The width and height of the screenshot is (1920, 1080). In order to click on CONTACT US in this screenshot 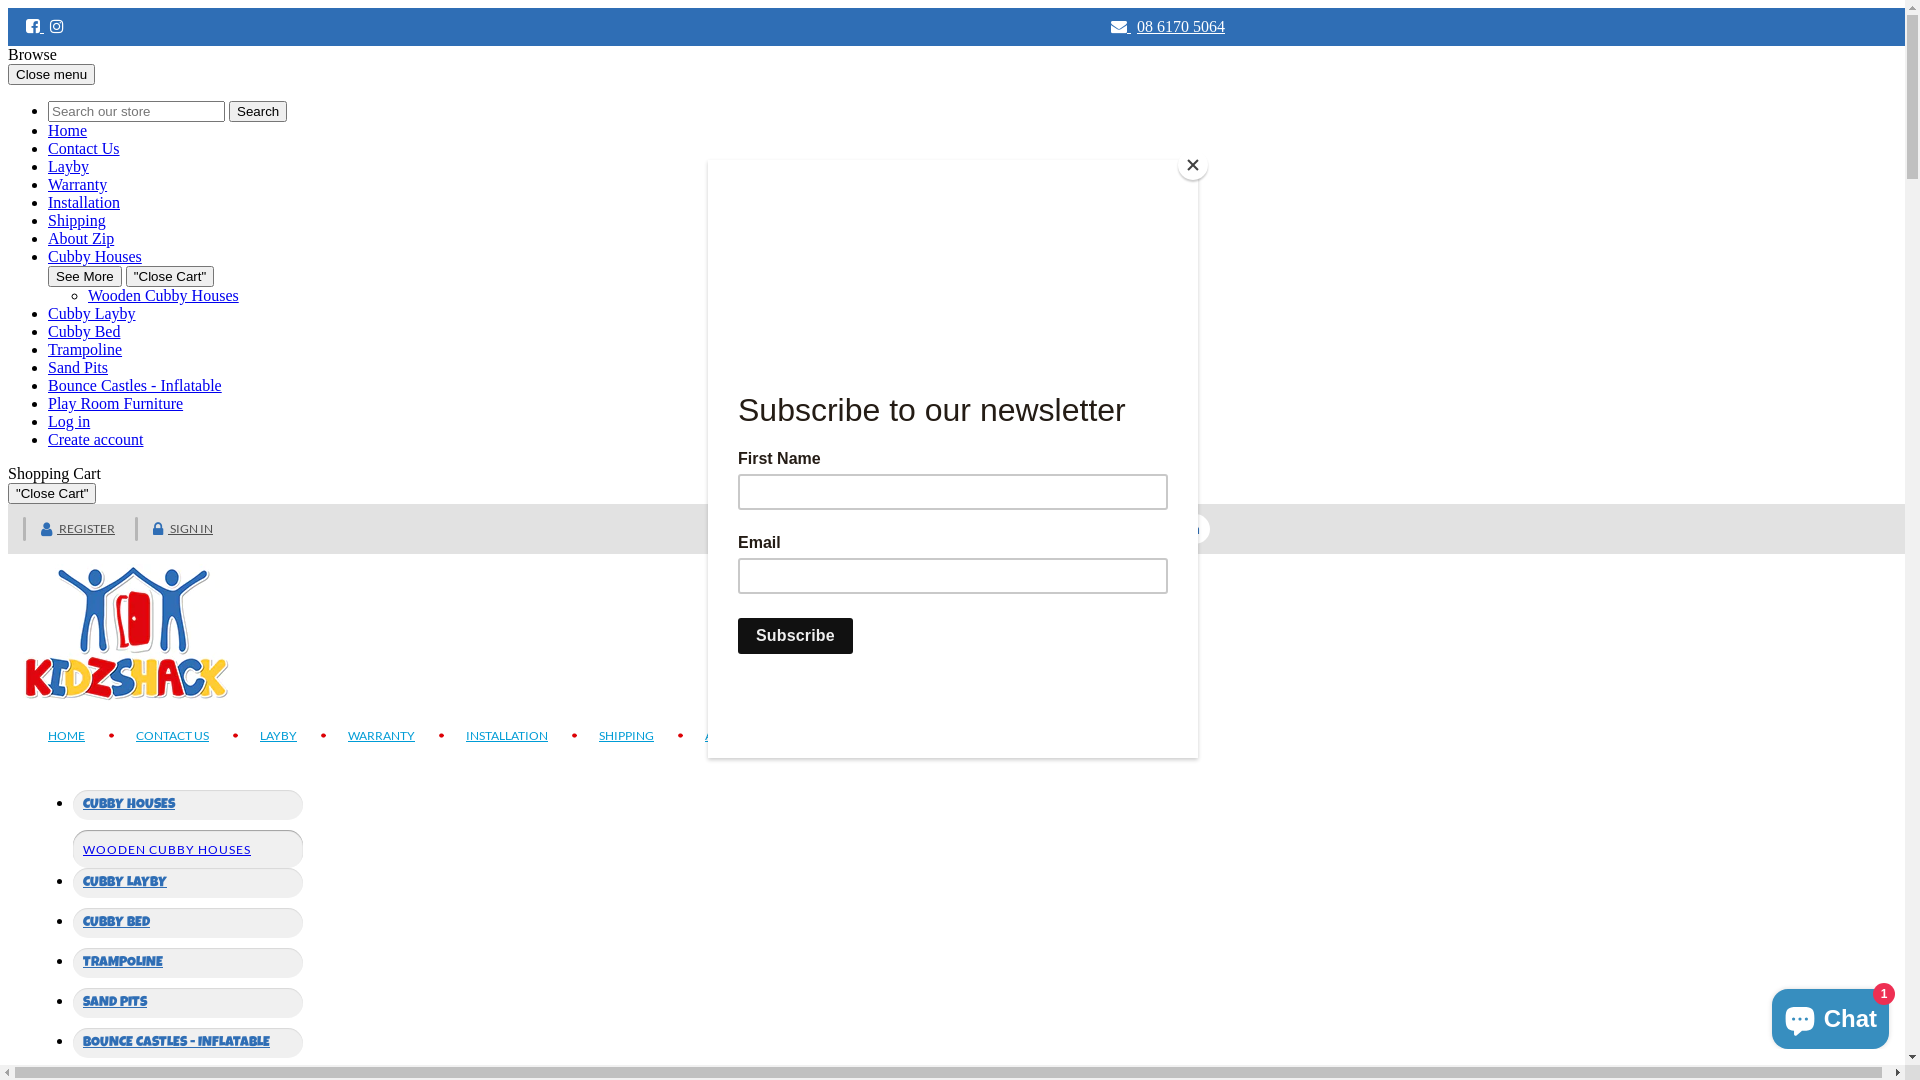, I will do `click(172, 736)`.